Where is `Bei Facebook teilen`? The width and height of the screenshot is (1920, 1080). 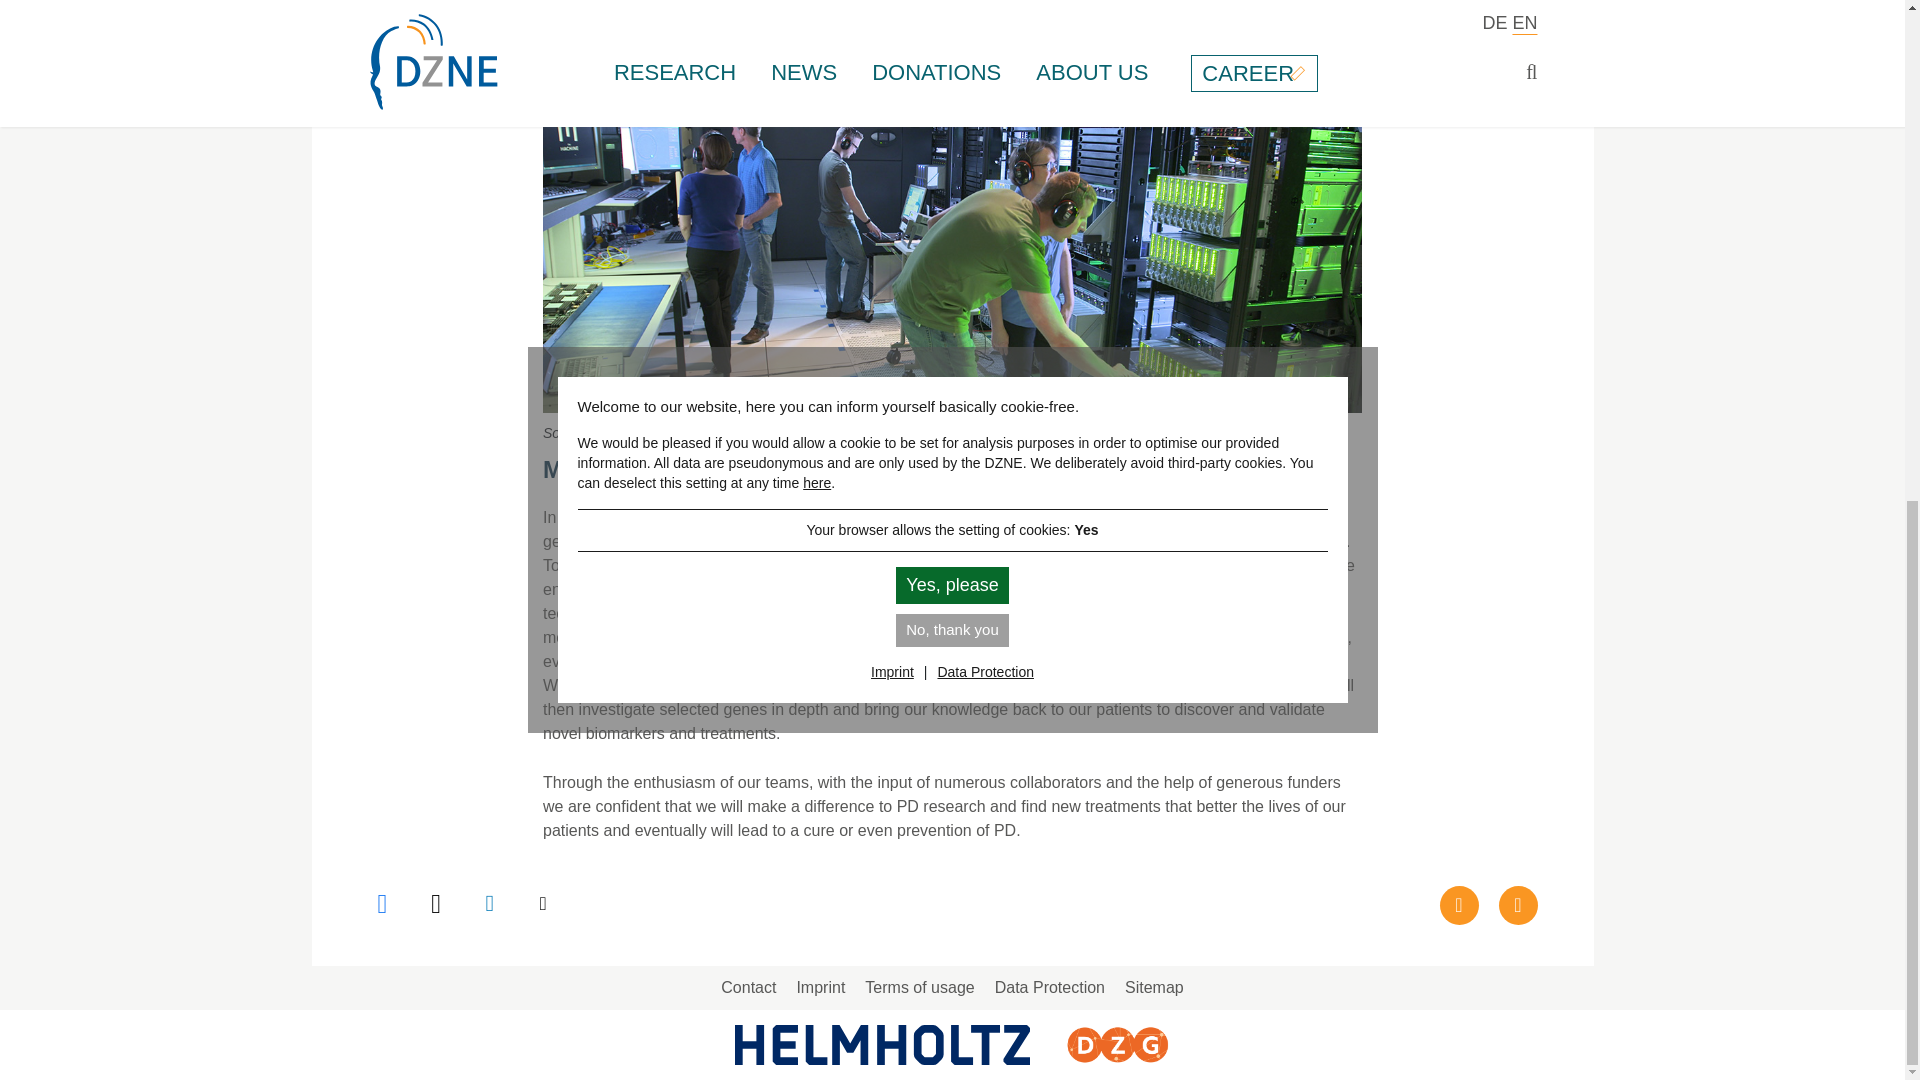
Bei Facebook teilen is located at coordinates (386, 904).